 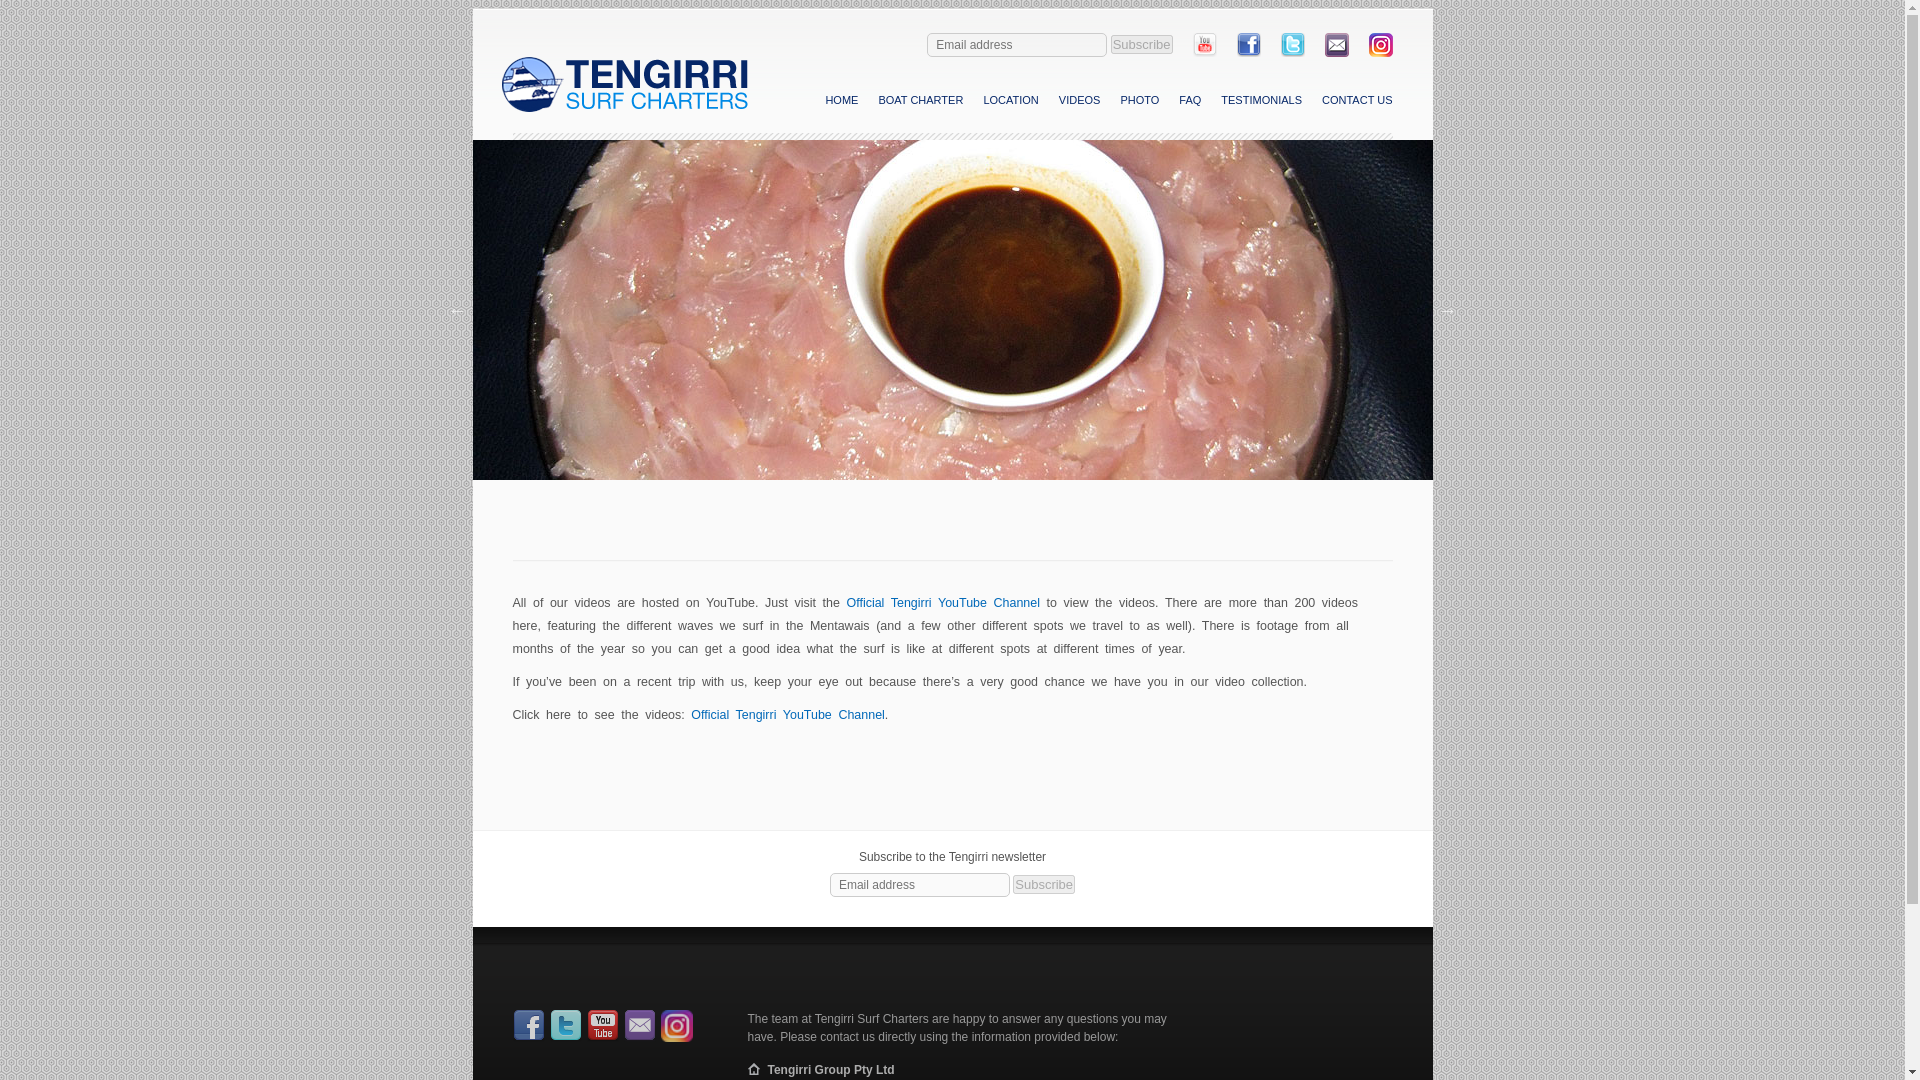 I want to click on BOAT CHARTER, so click(x=920, y=98).